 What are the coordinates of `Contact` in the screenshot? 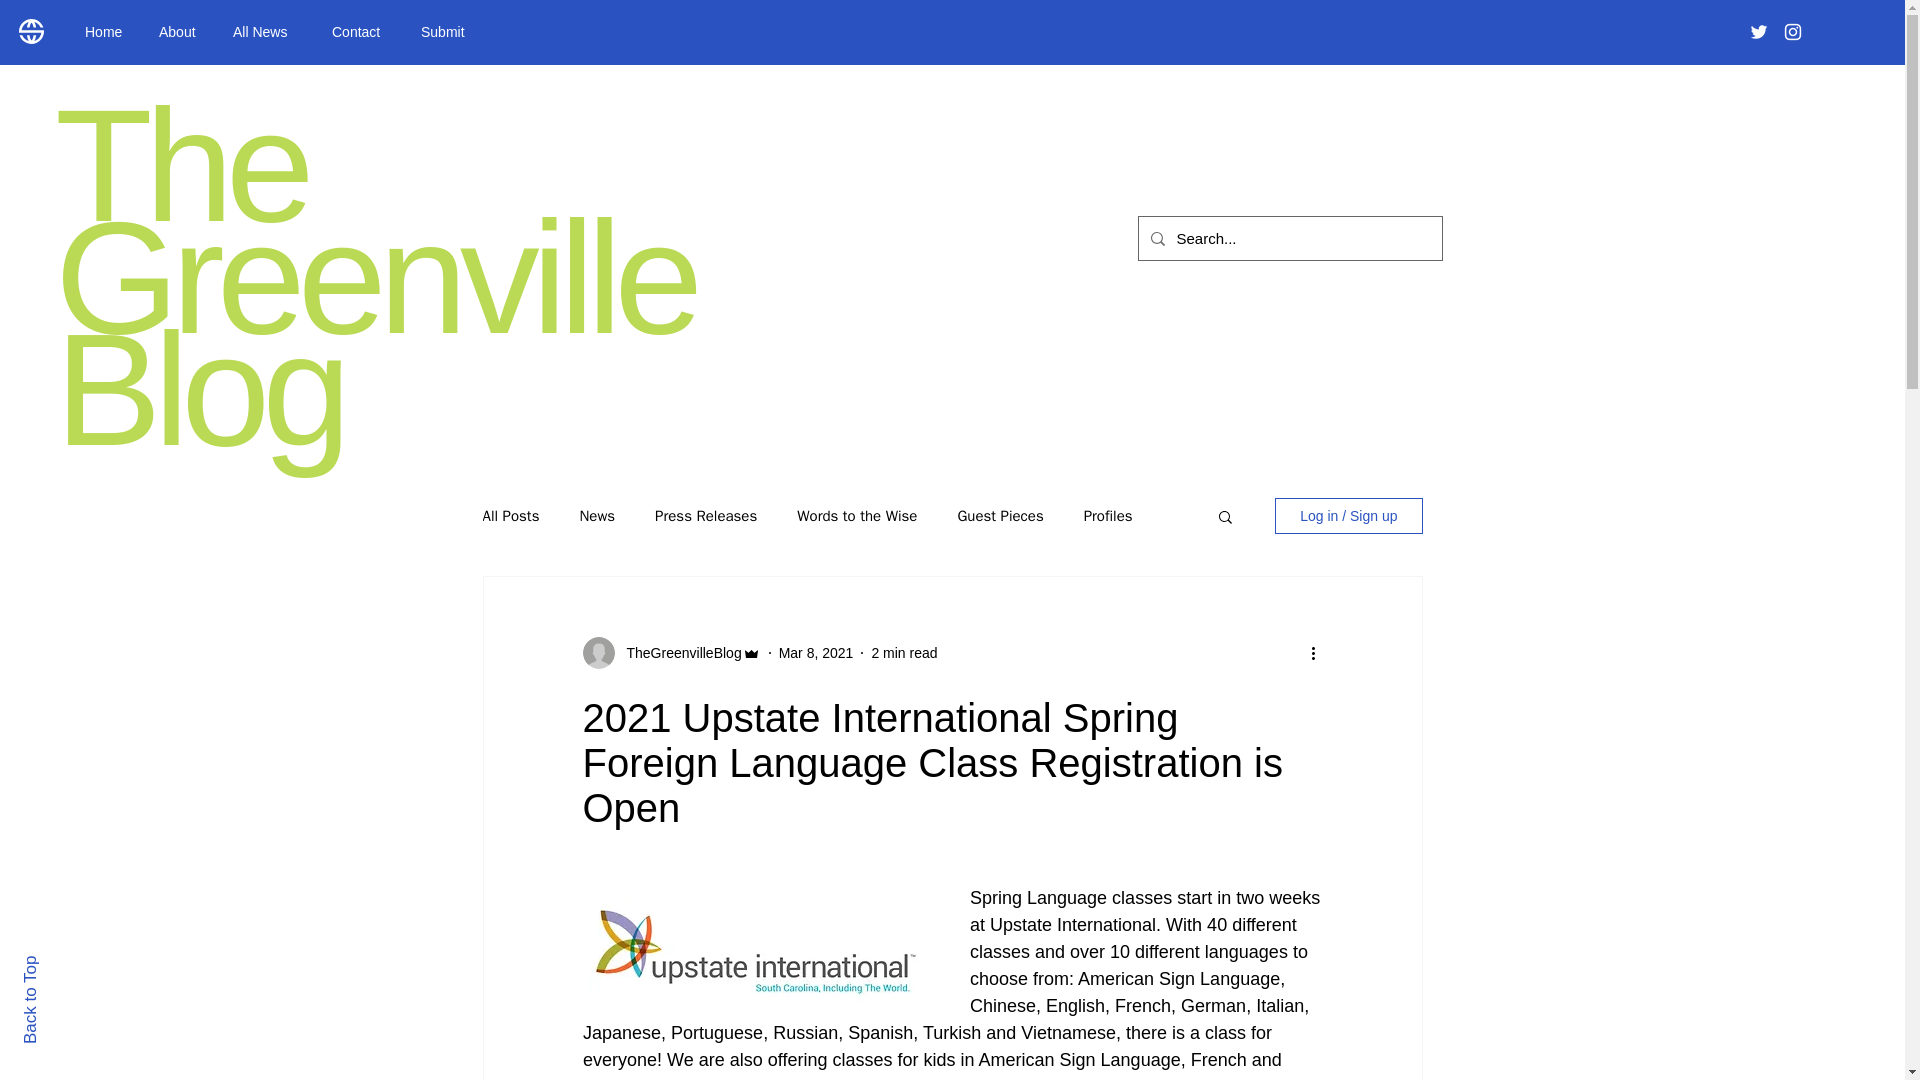 It's located at (360, 32).